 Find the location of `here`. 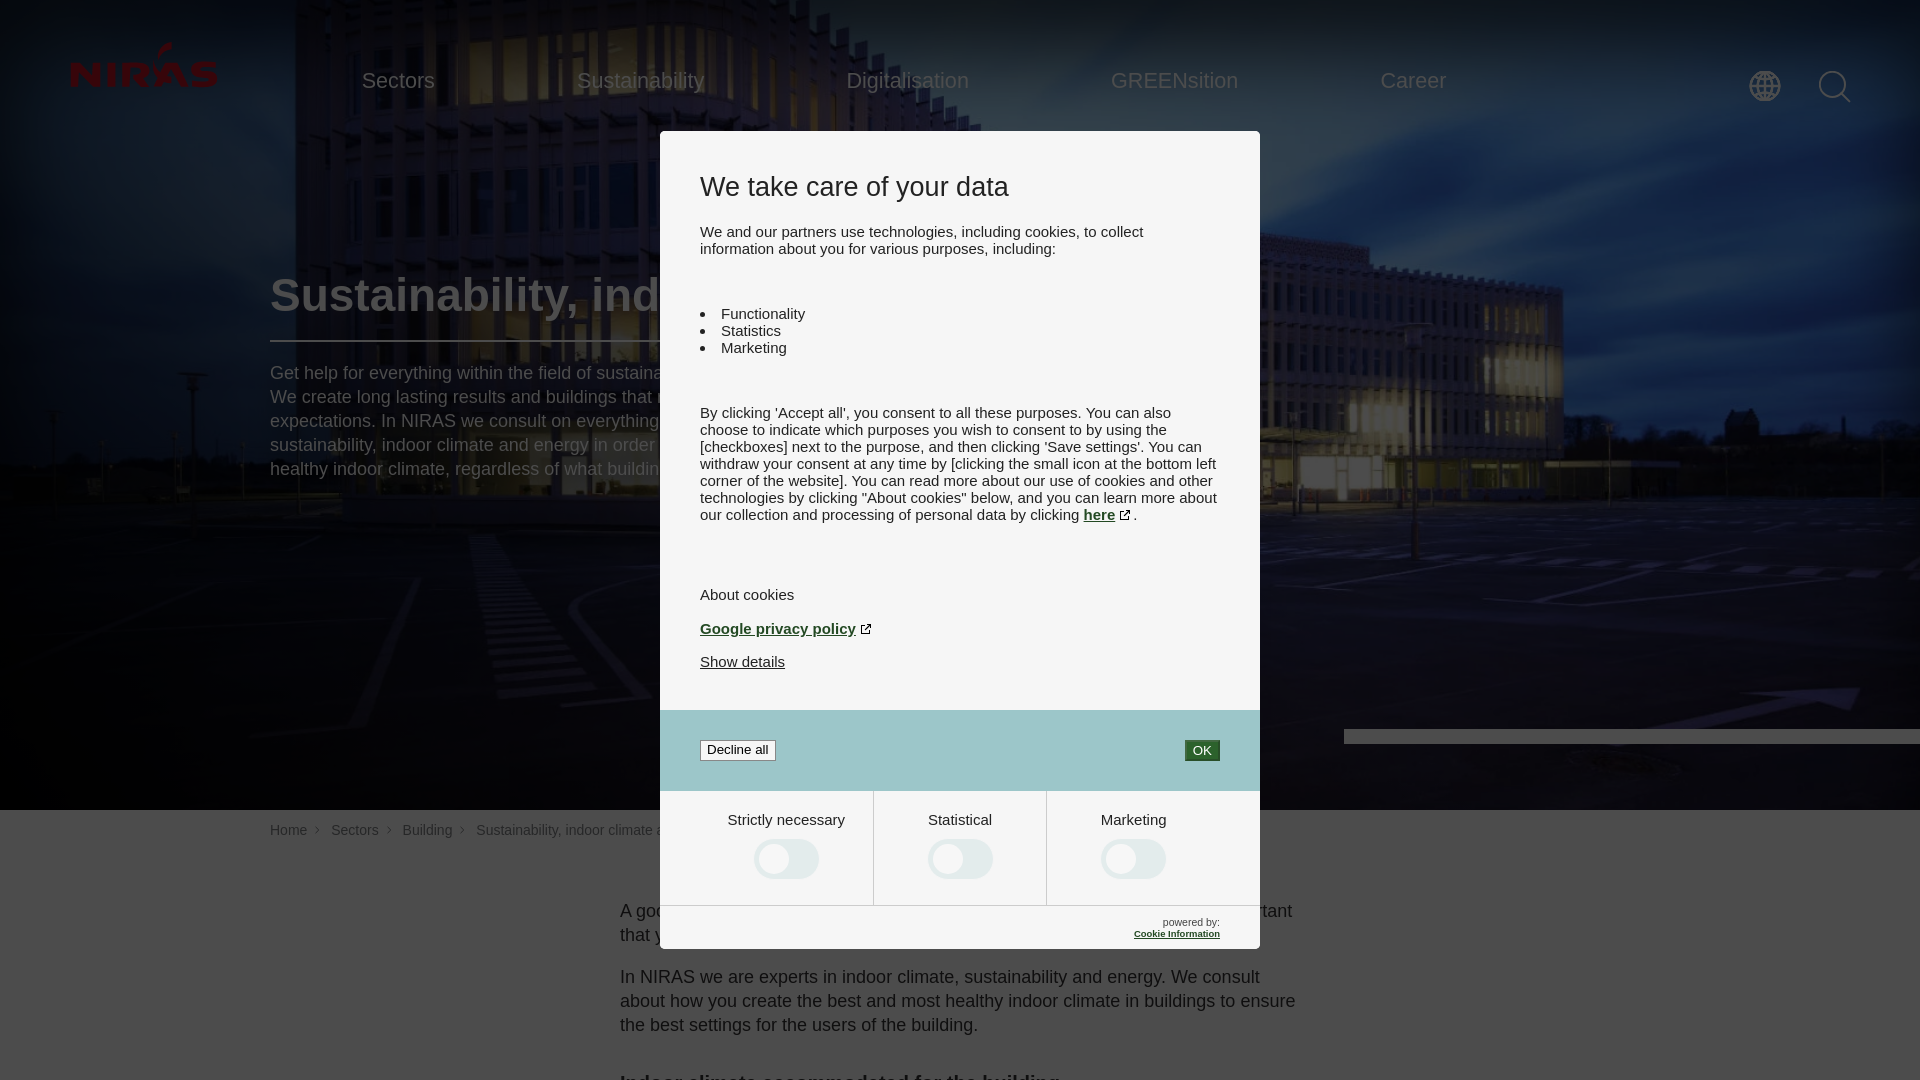

here is located at coordinates (1109, 514).